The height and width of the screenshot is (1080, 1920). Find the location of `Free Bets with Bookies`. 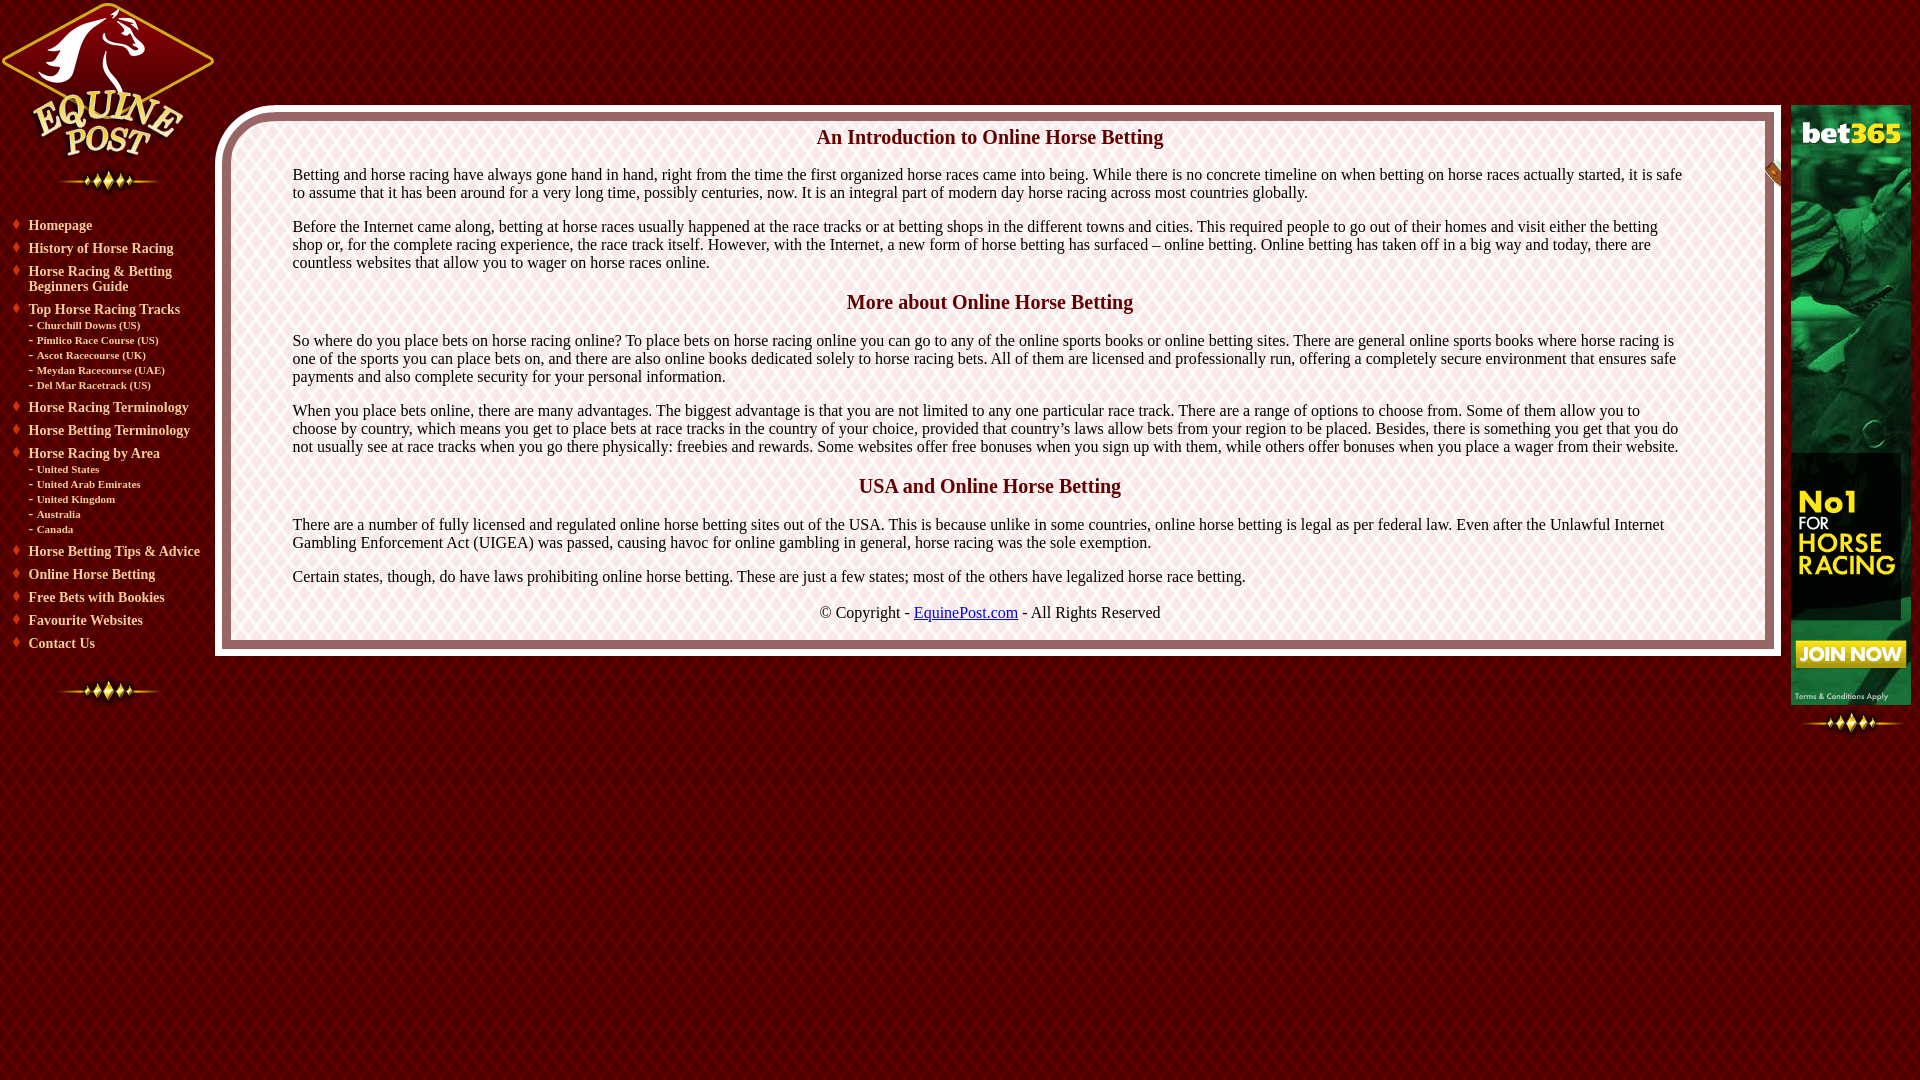

Free Bets with Bookies is located at coordinates (96, 596).